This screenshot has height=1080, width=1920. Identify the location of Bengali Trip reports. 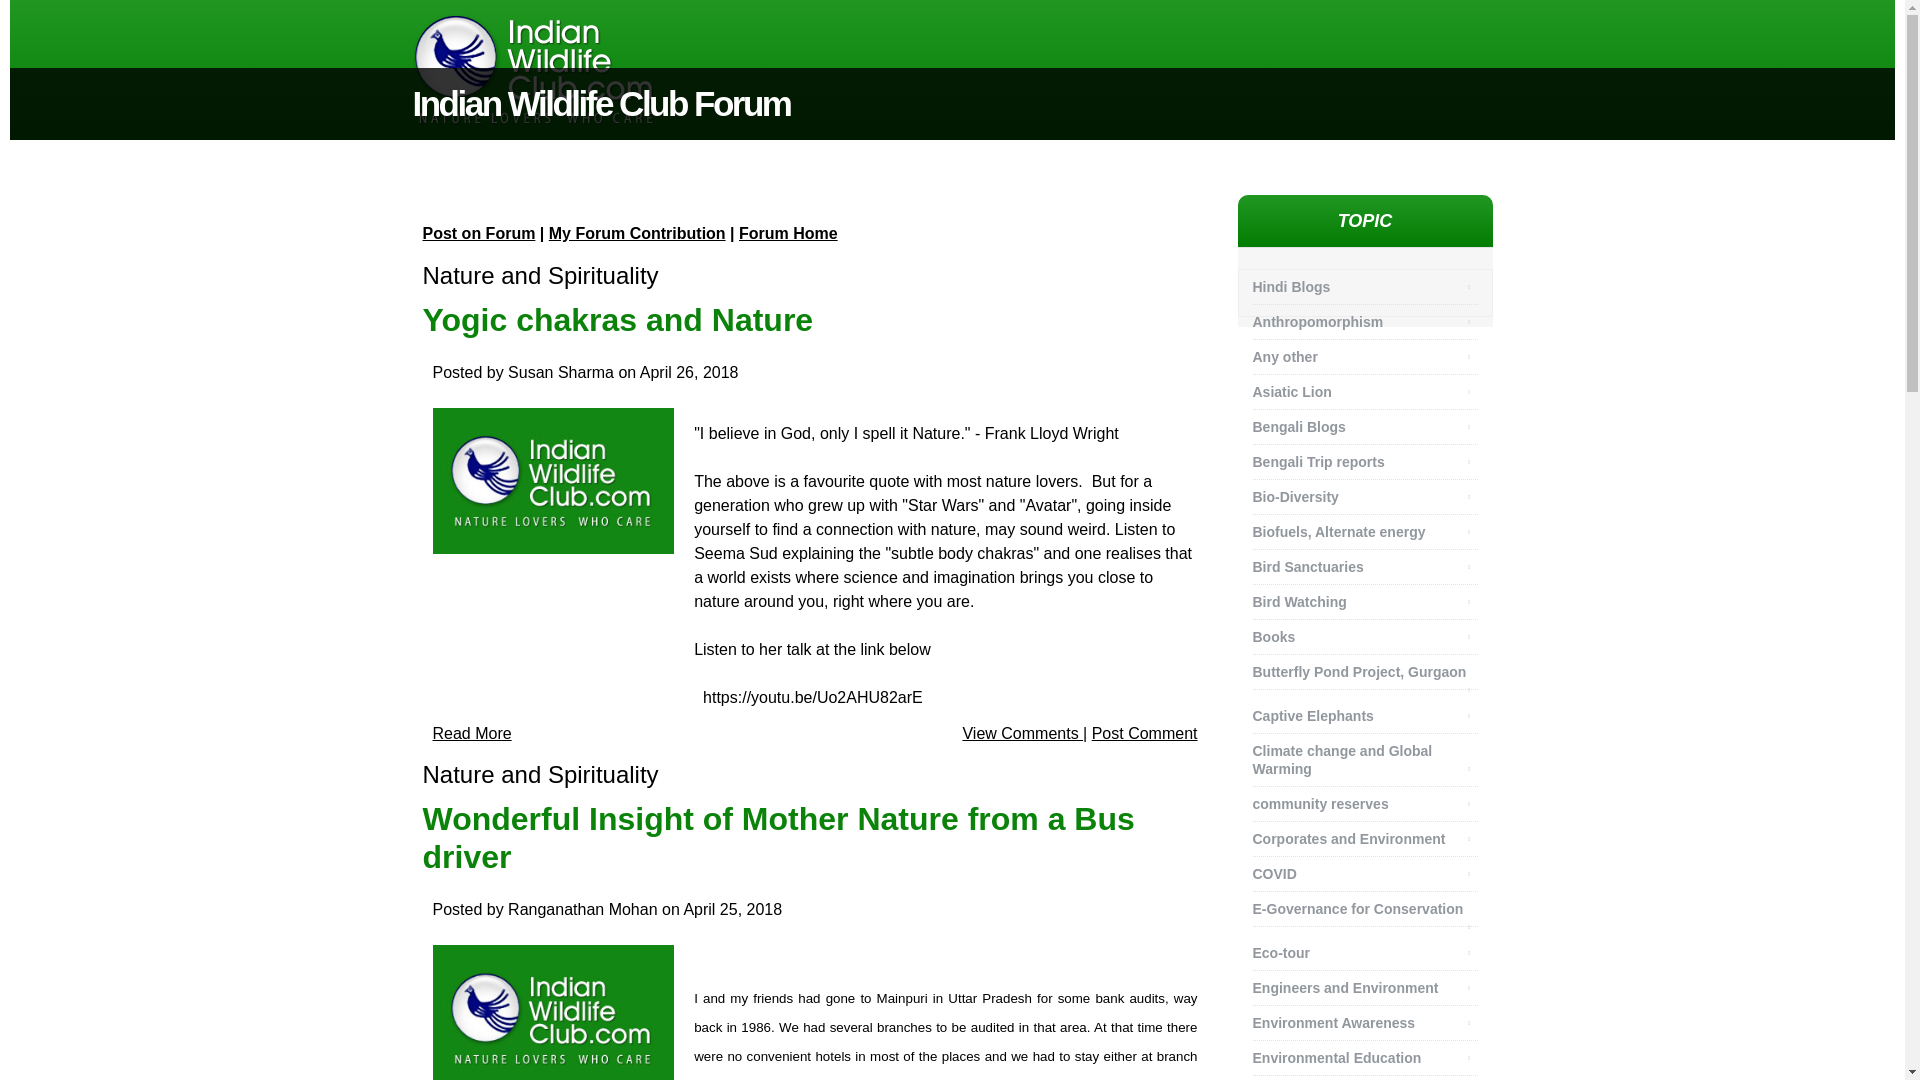
(1320, 462).